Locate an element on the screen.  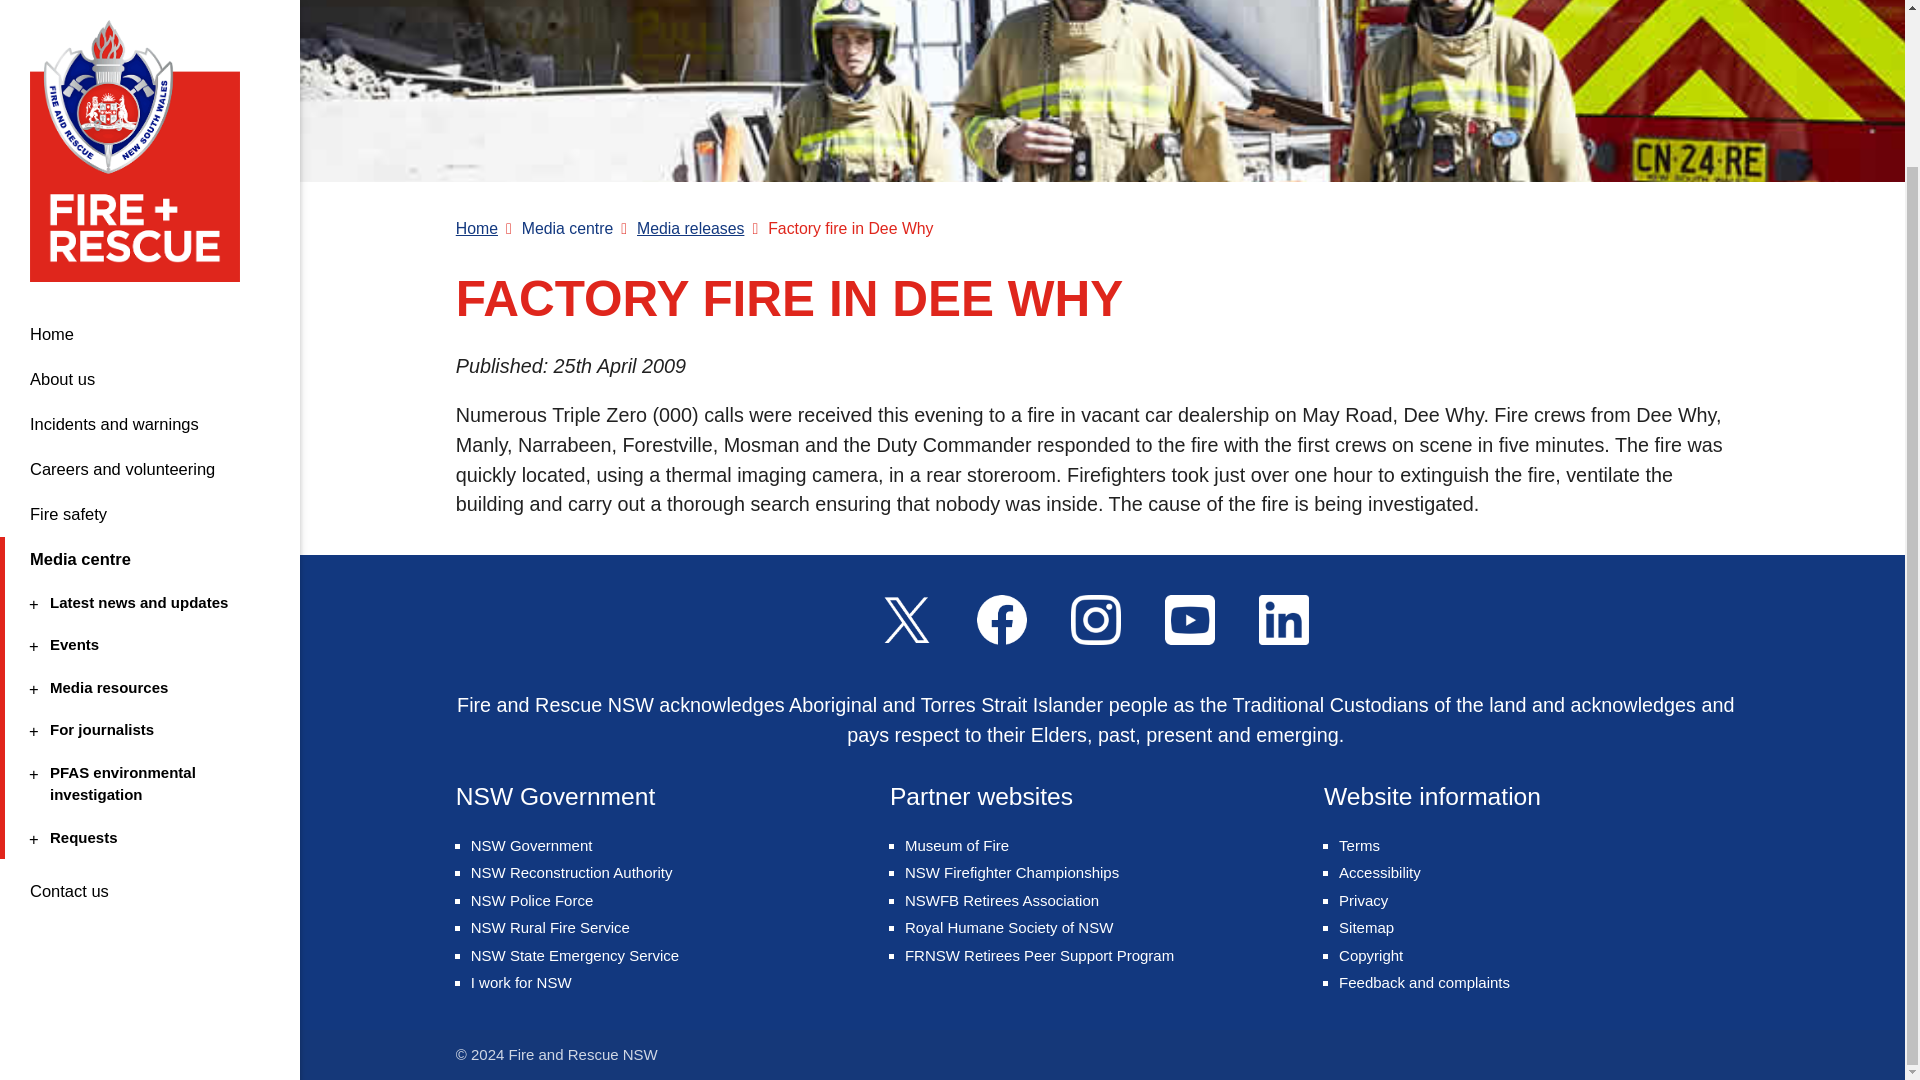
Events is located at coordinates (147, 462).